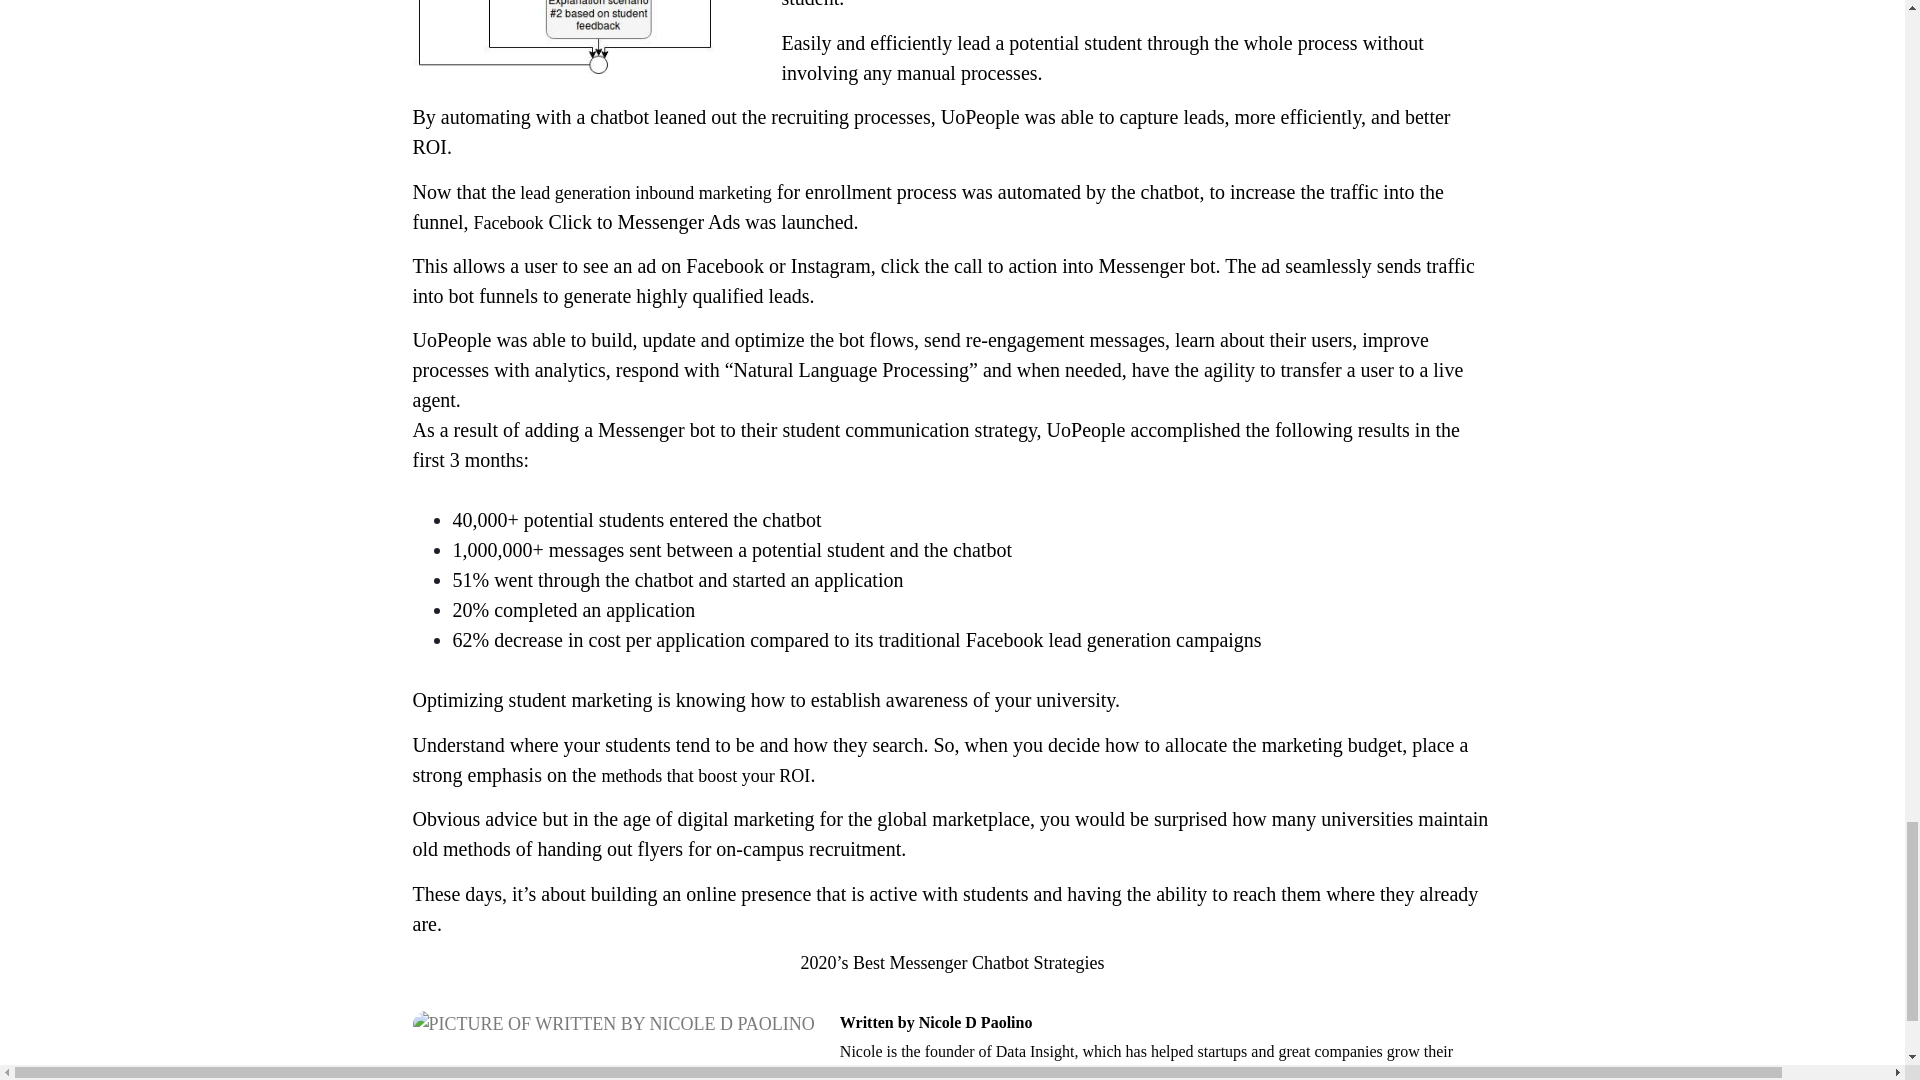  What do you see at coordinates (508, 222) in the screenshot?
I see `Facebook` at bounding box center [508, 222].